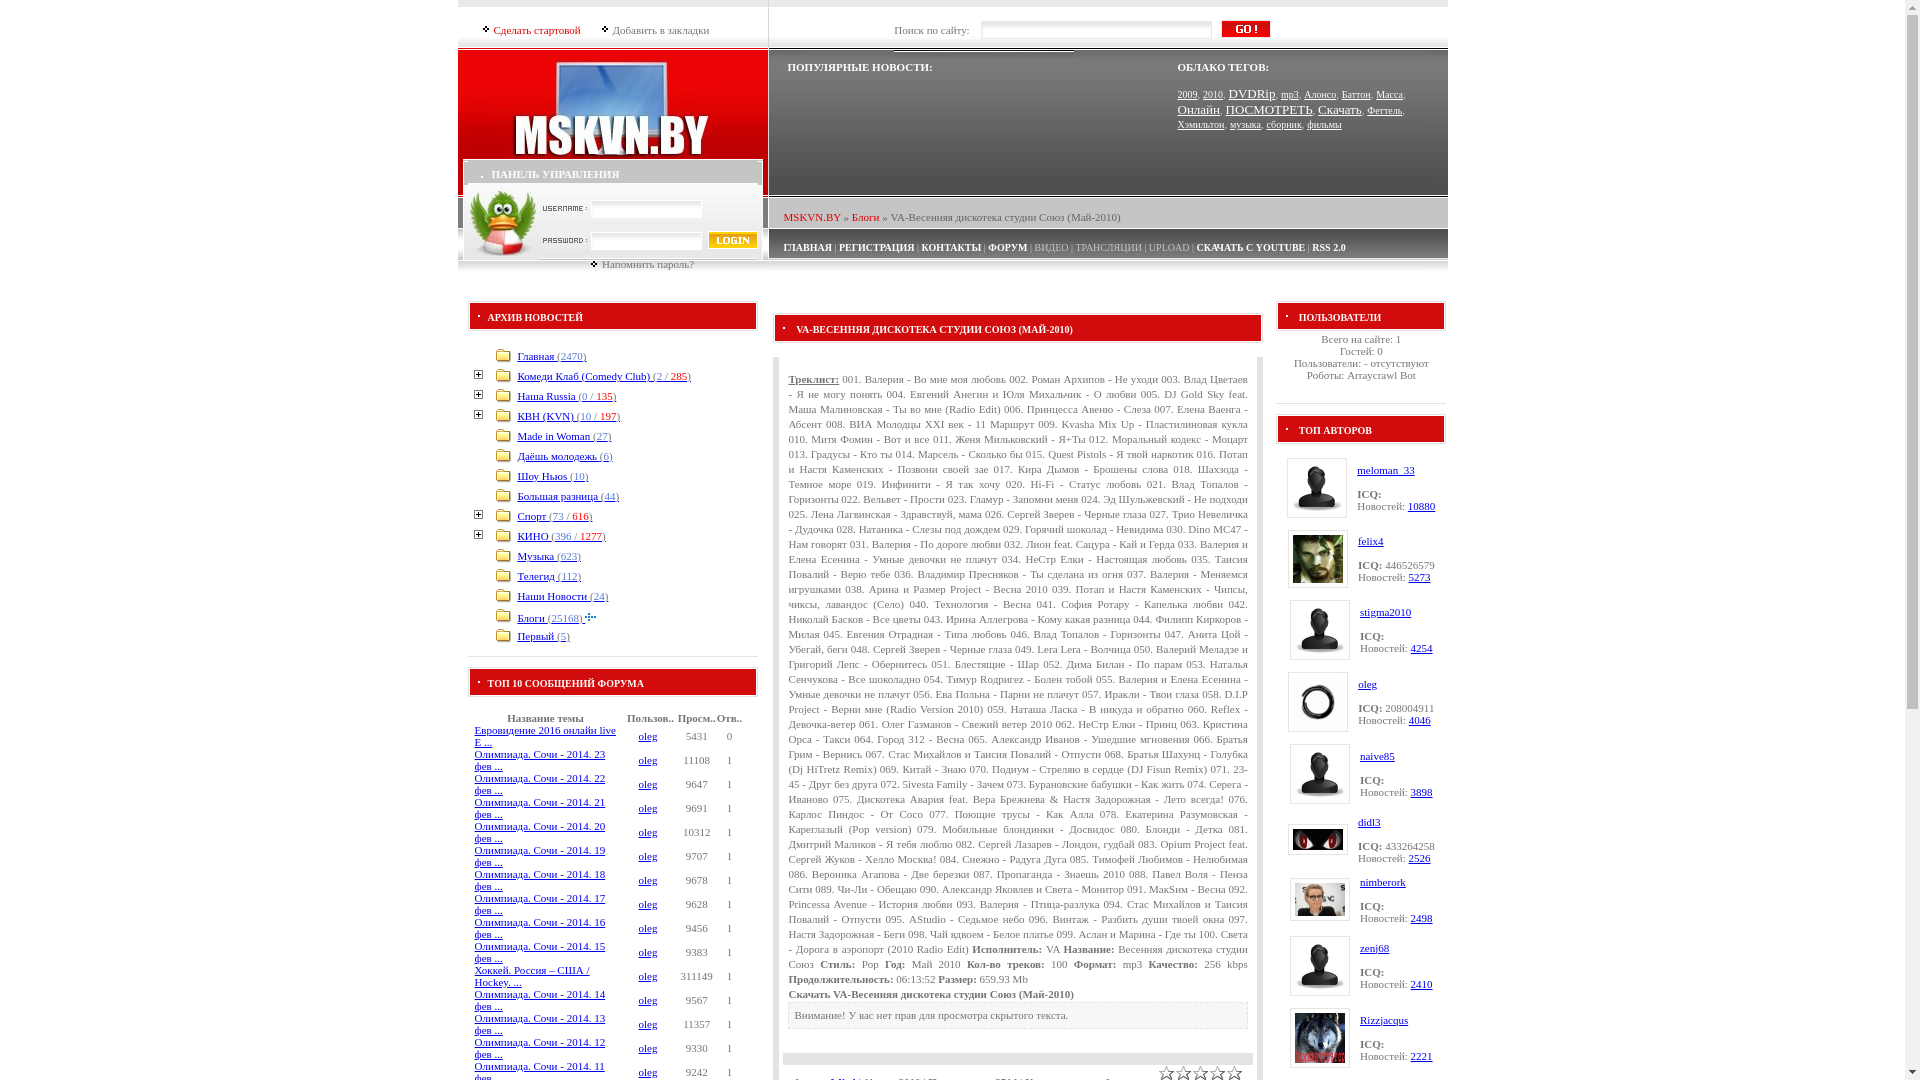 The height and width of the screenshot is (1080, 1920). I want to click on oleg, so click(648, 880).